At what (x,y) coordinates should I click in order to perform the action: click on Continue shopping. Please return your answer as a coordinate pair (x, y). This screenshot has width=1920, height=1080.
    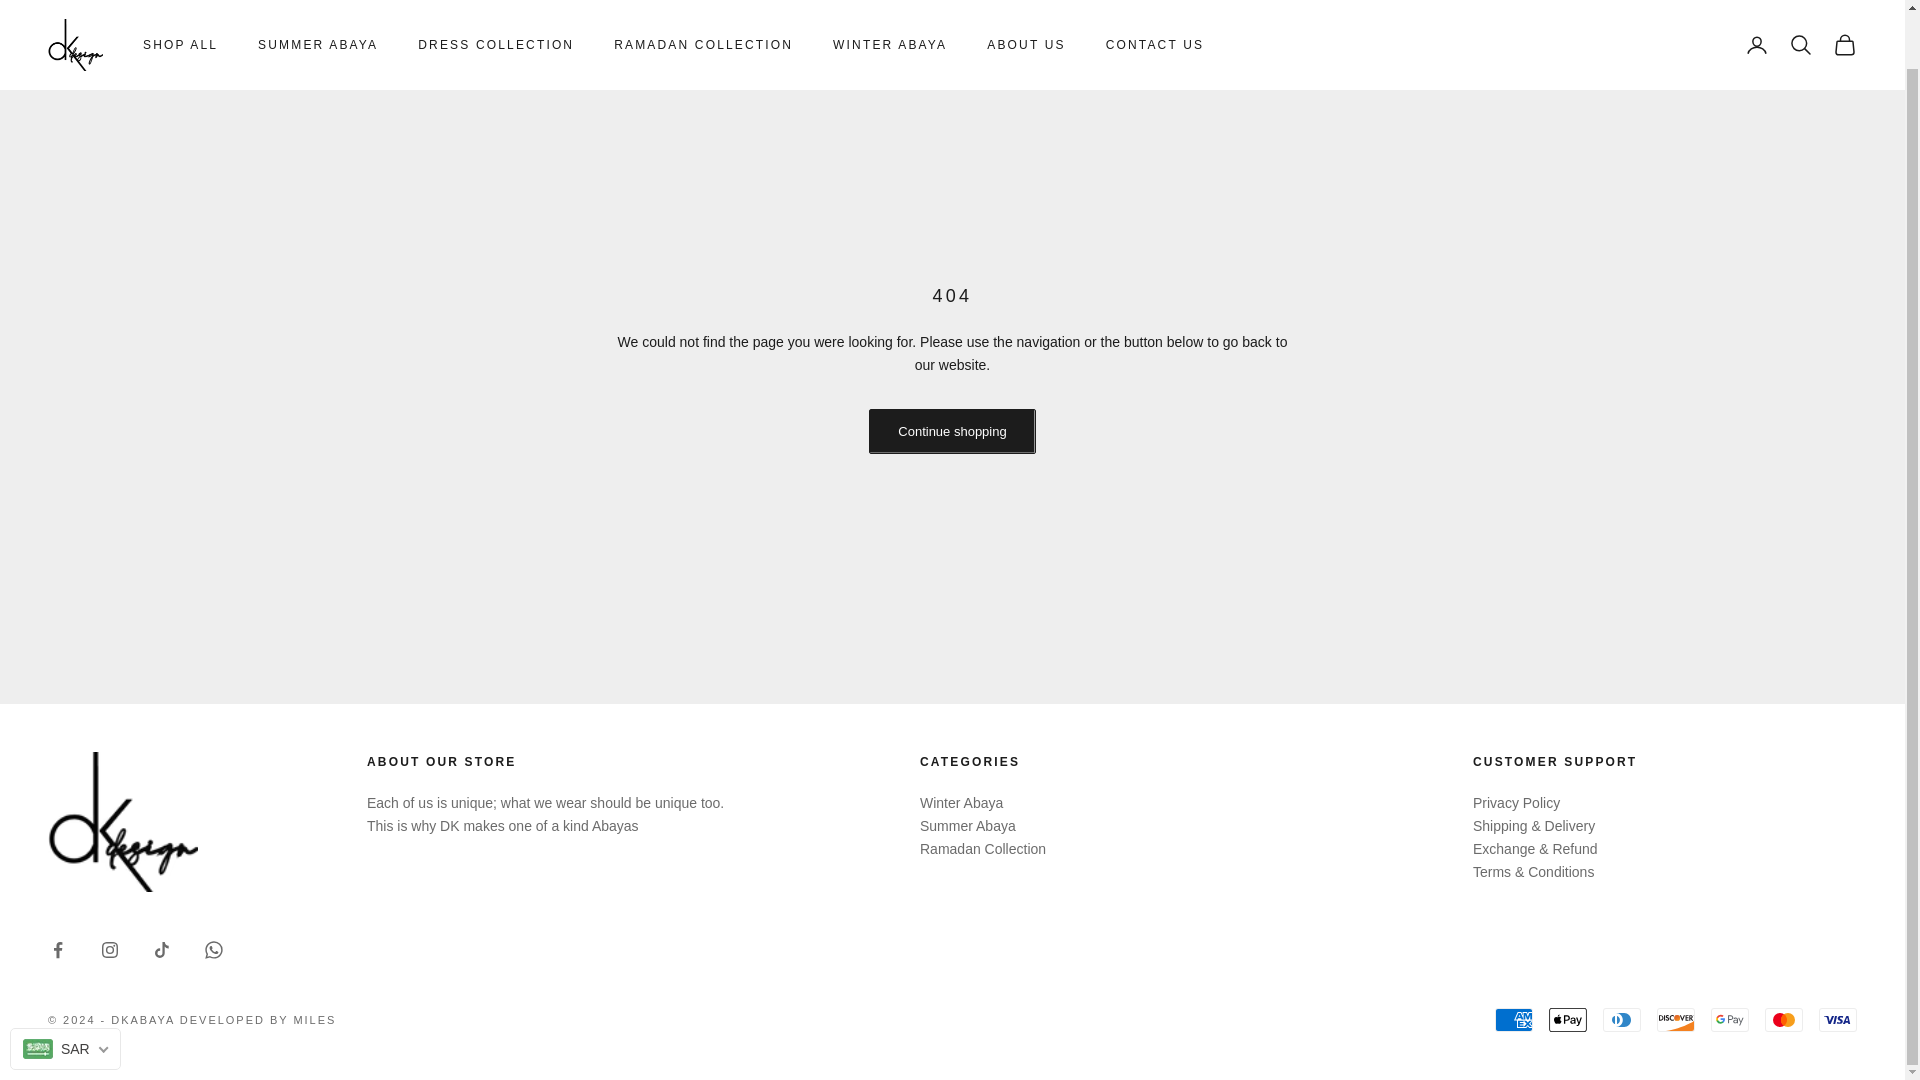
    Looking at the image, I should click on (952, 430).